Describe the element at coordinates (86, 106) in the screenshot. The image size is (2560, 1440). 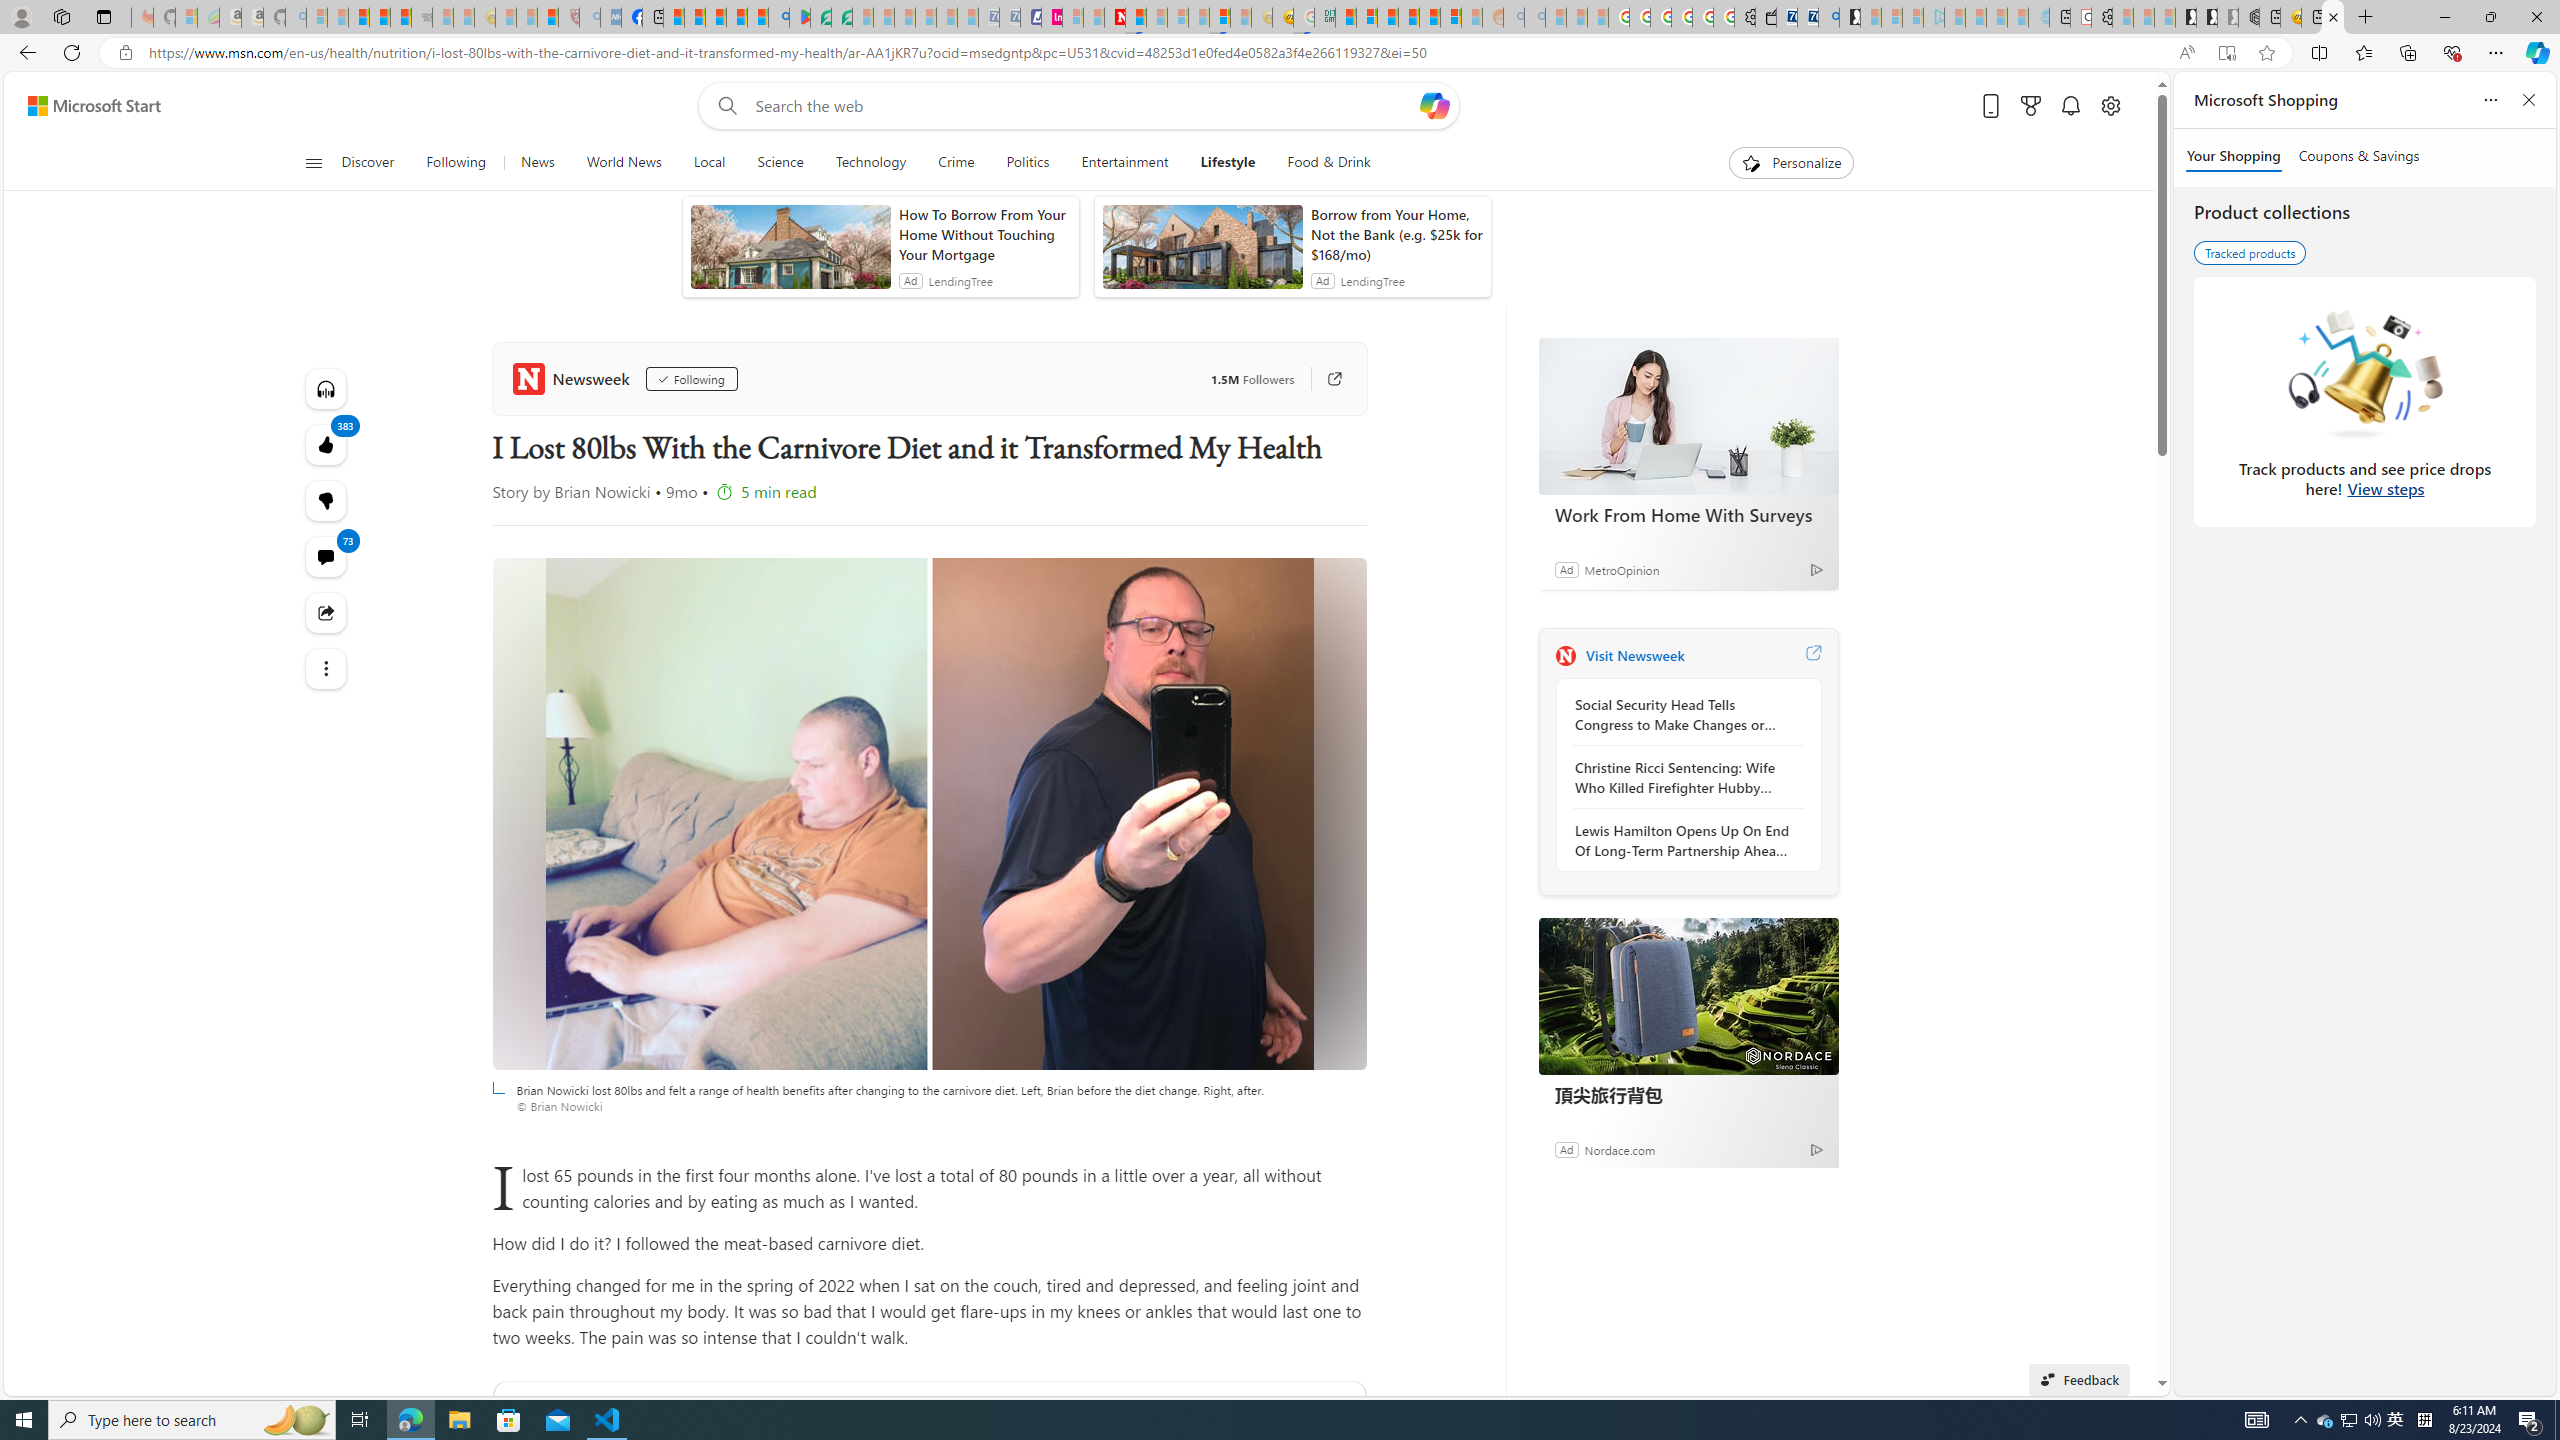
I see `Skip to content` at that location.